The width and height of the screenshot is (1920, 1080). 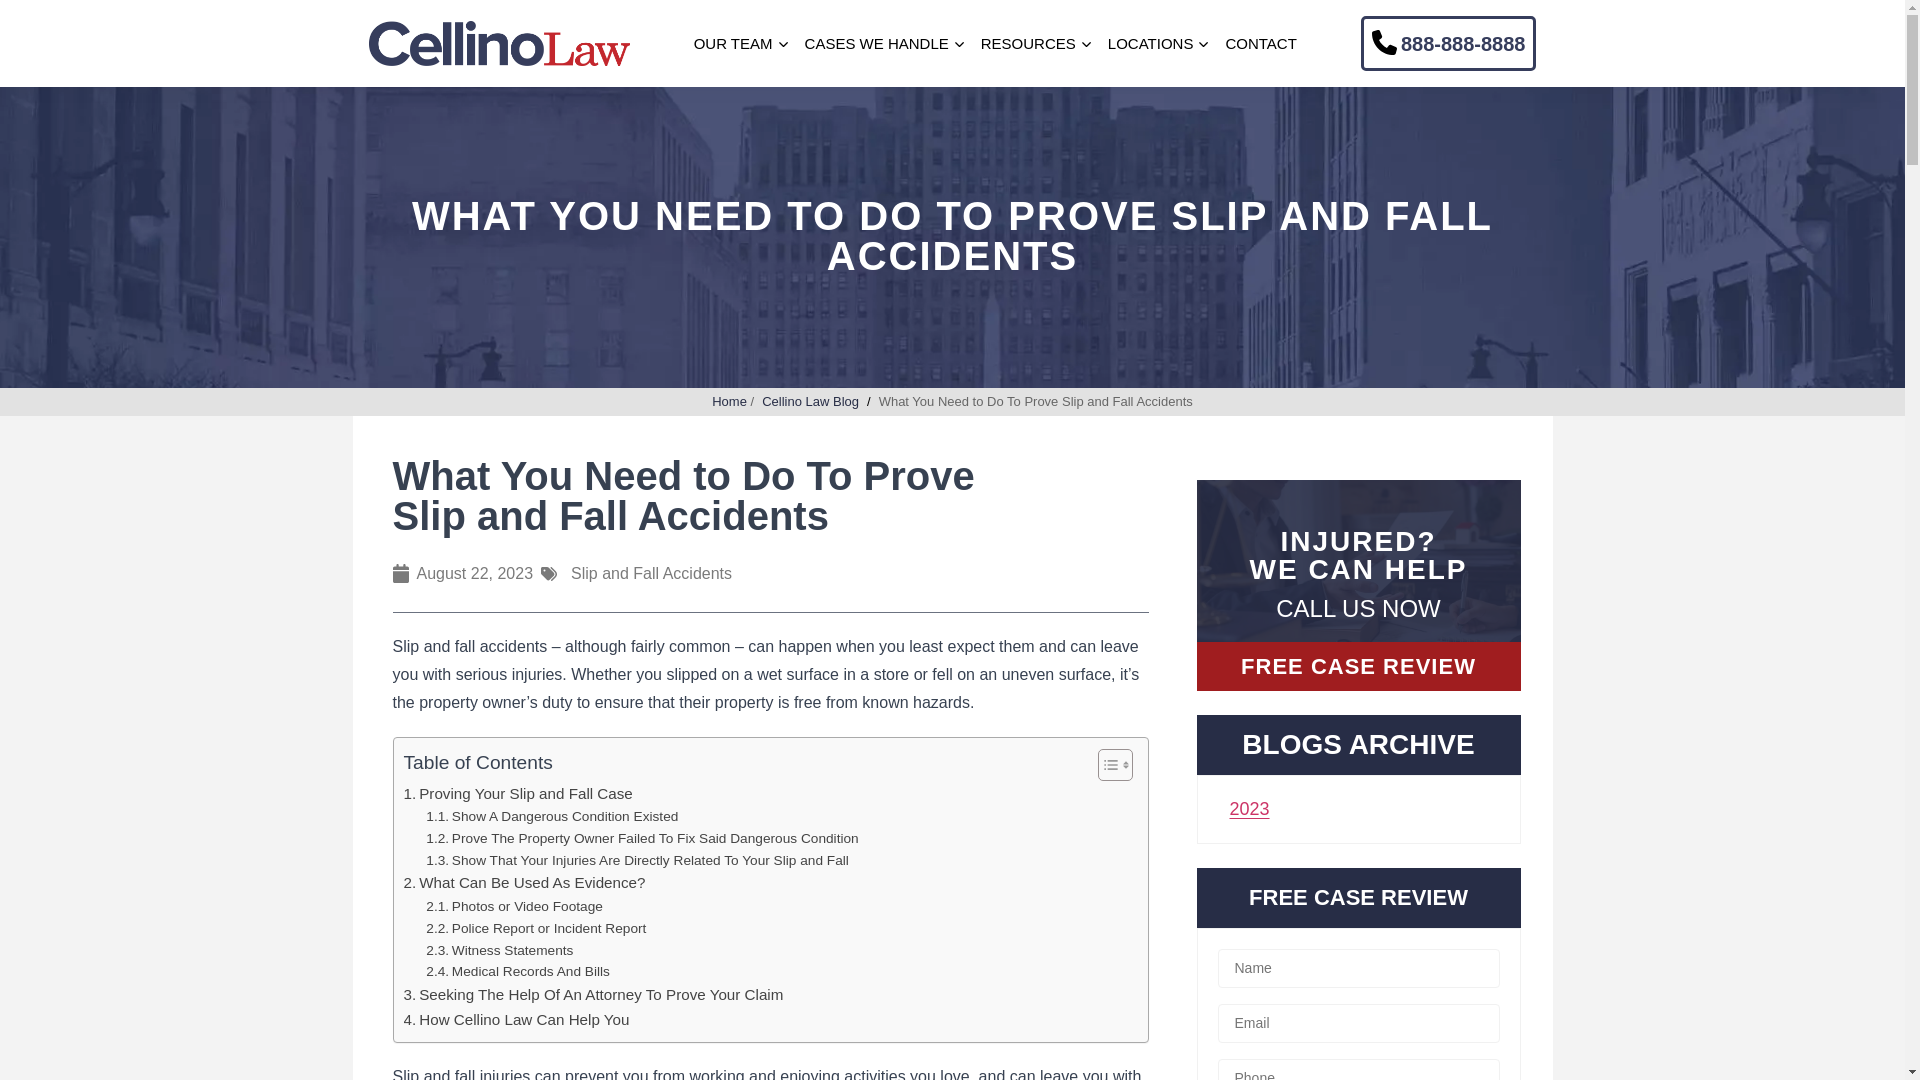 What do you see at coordinates (499, 950) in the screenshot?
I see `Witness Statements` at bounding box center [499, 950].